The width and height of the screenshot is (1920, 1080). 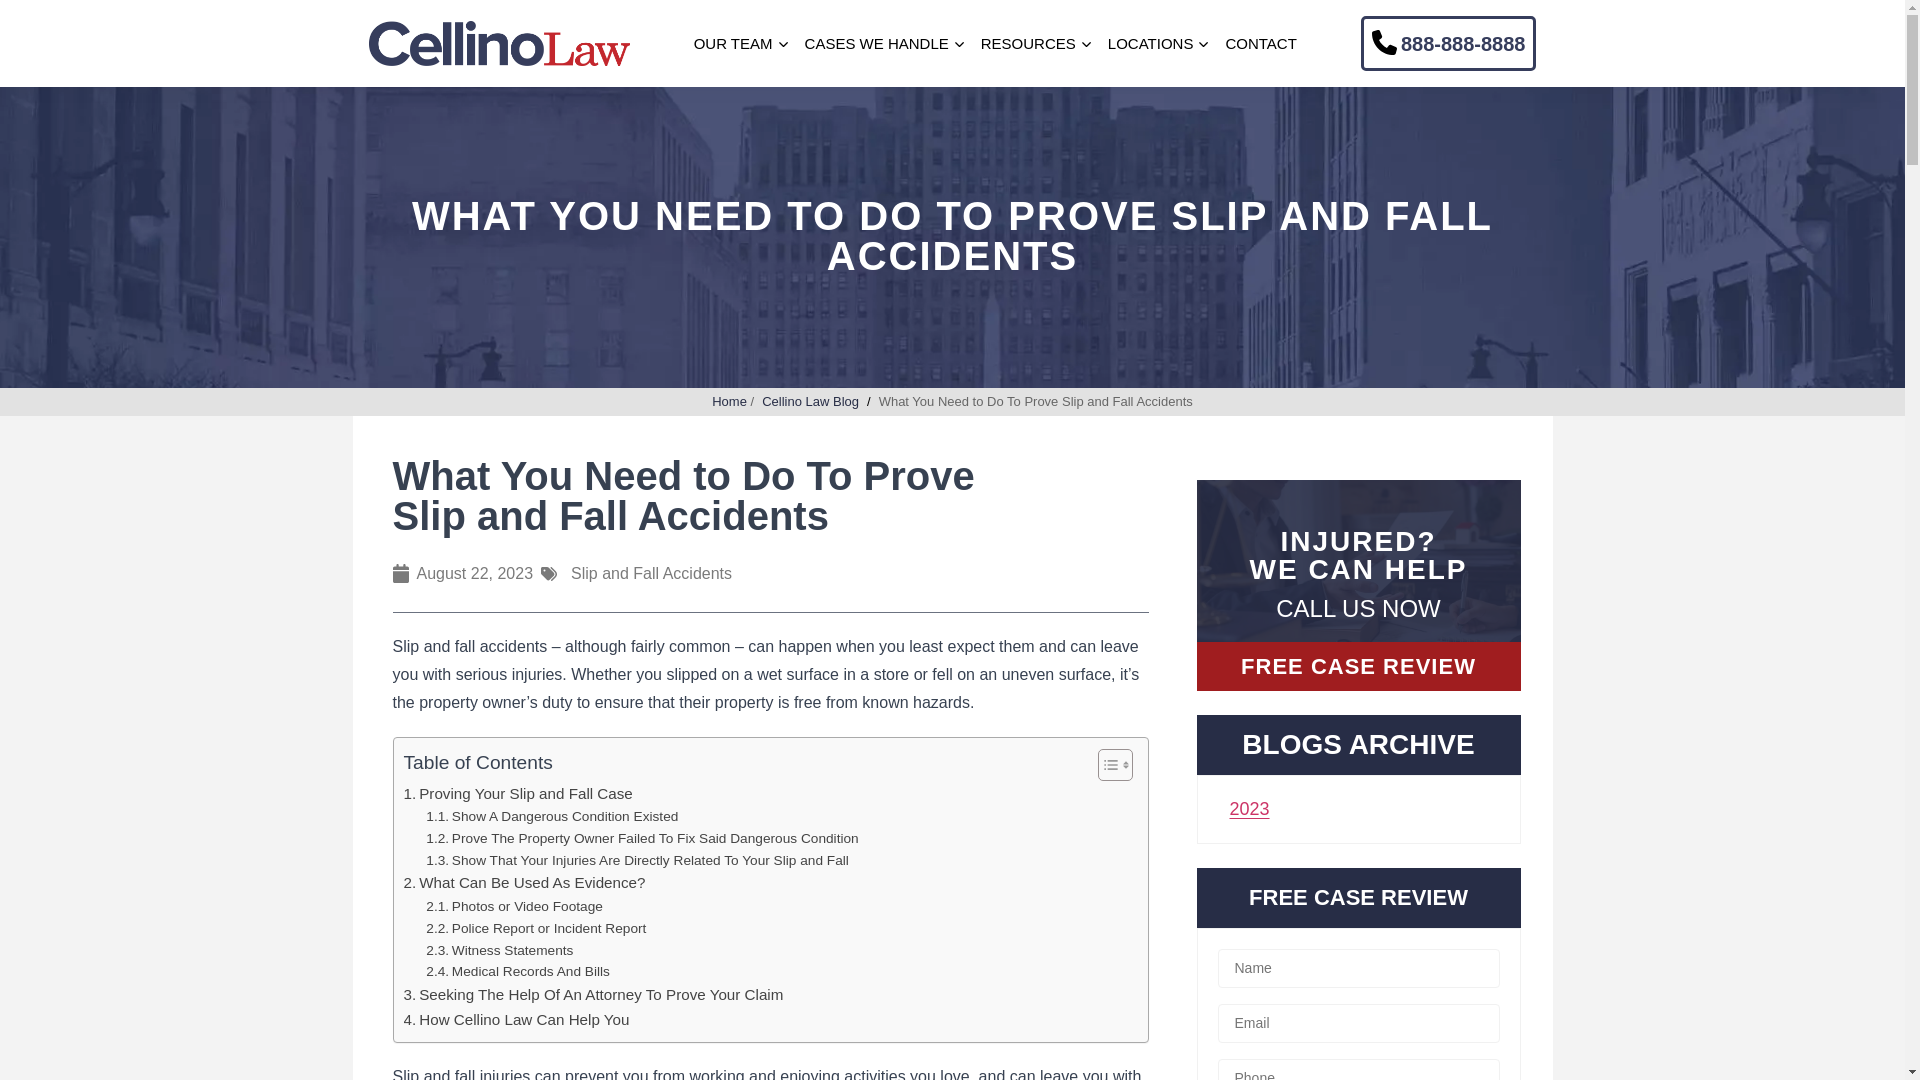 What do you see at coordinates (499, 950) in the screenshot?
I see `Witness Statements` at bounding box center [499, 950].